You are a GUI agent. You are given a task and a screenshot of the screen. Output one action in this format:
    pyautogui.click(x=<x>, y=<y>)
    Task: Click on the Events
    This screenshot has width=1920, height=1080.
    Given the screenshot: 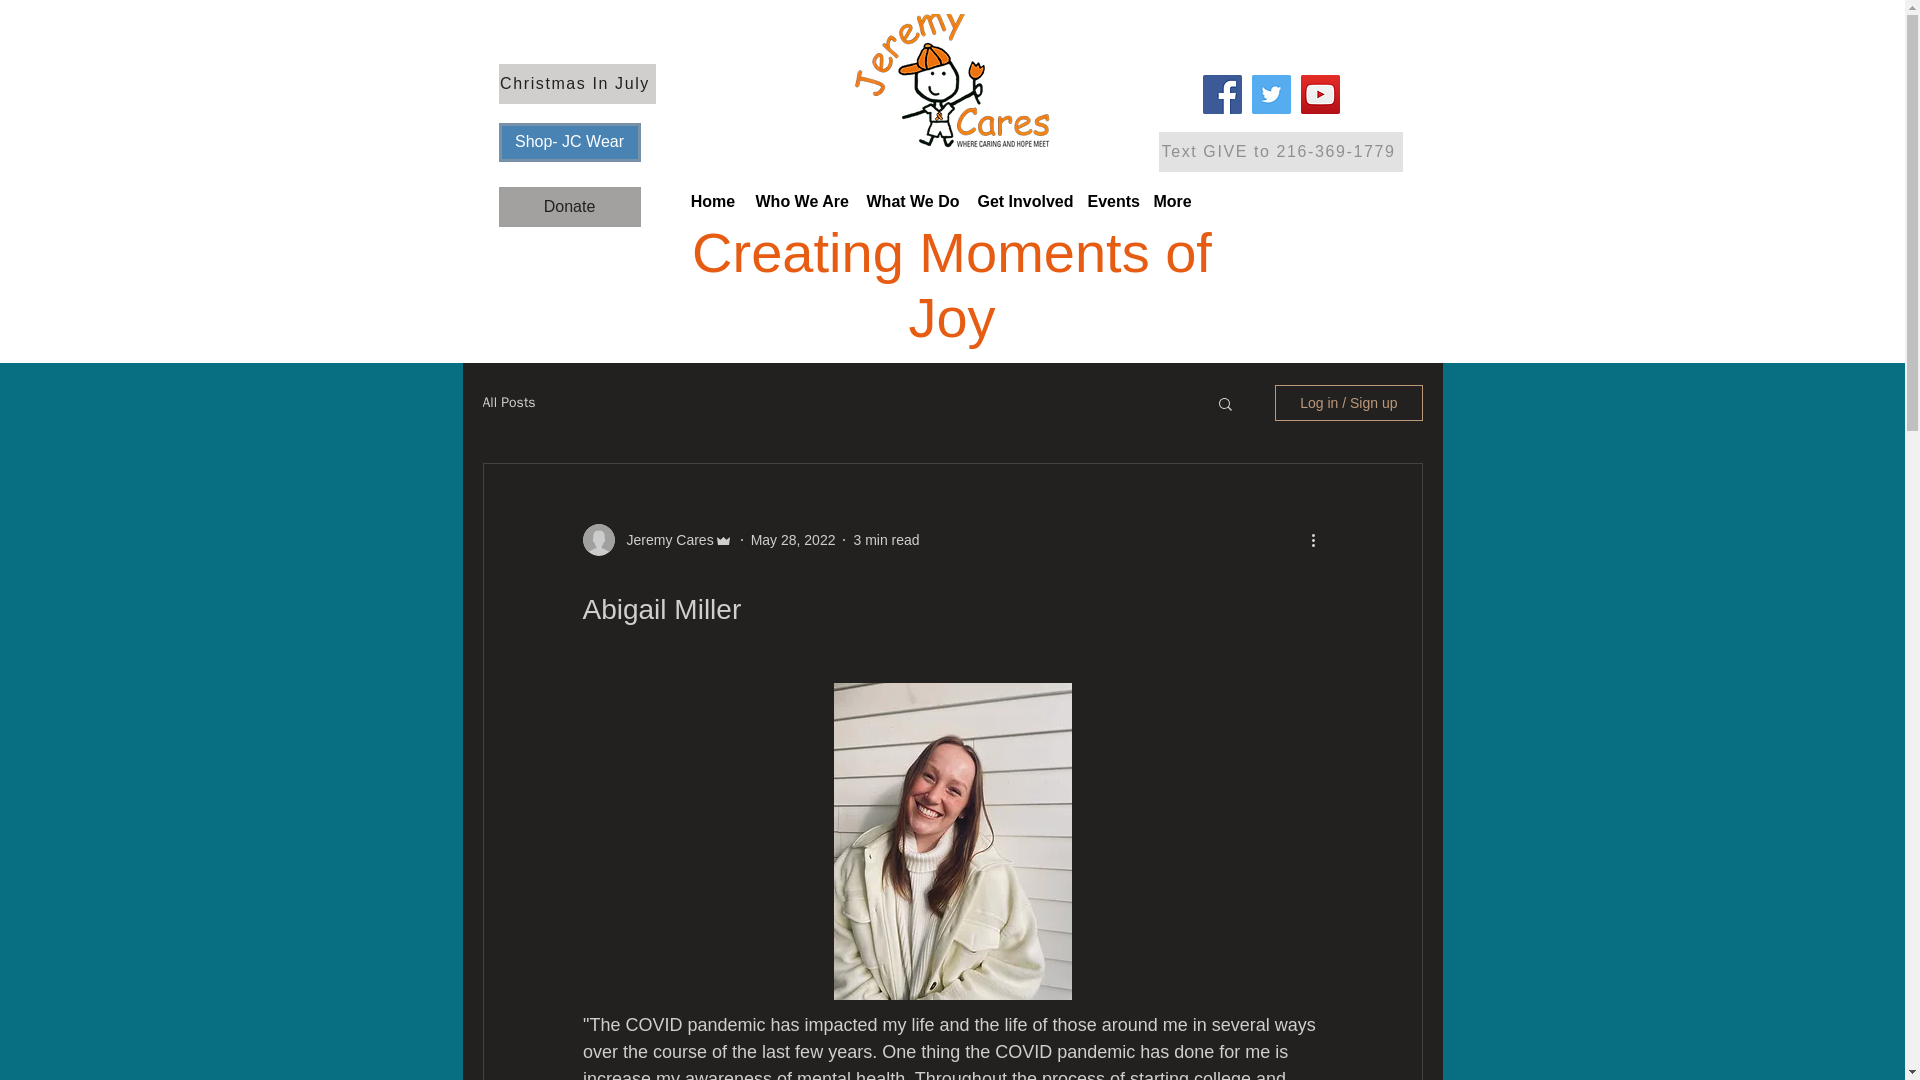 What is the action you would take?
    pyautogui.click(x=1110, y=202)
    